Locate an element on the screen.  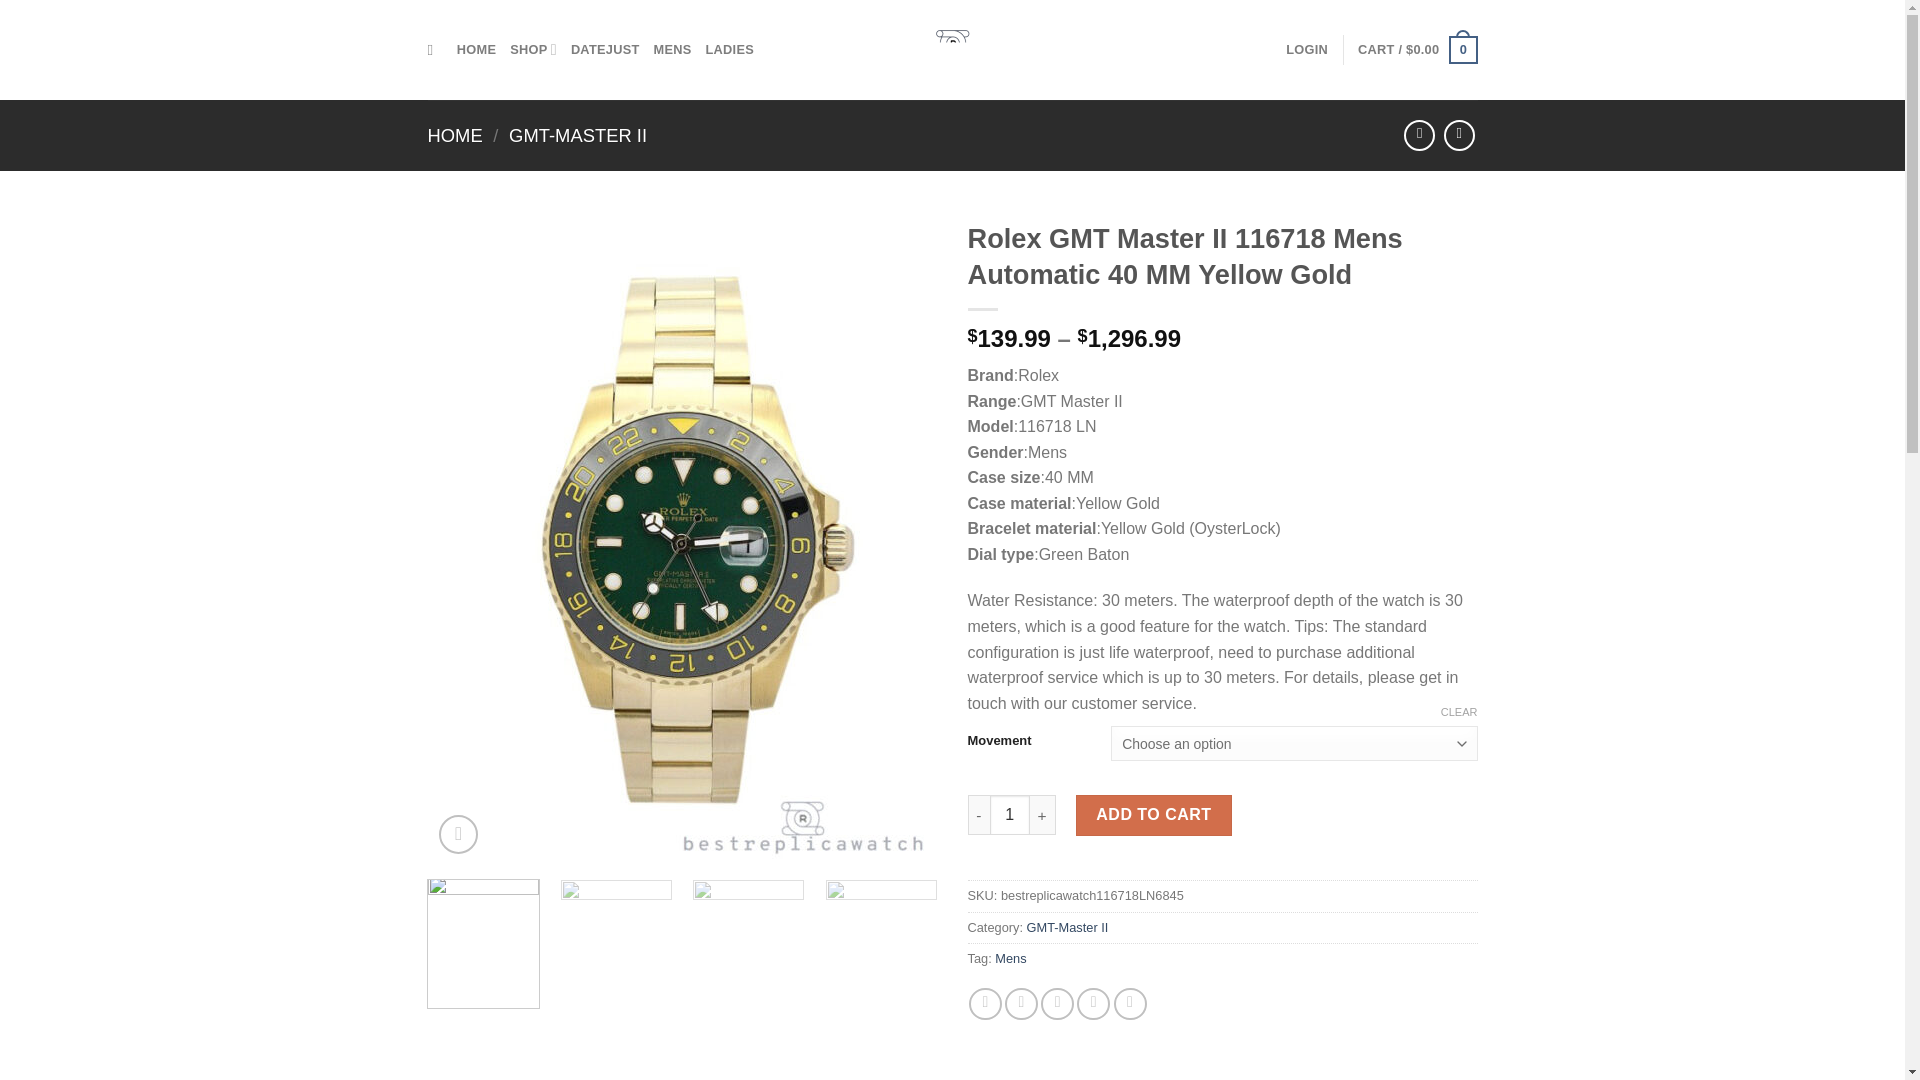
Qty is located at coordinates (1010, 814).